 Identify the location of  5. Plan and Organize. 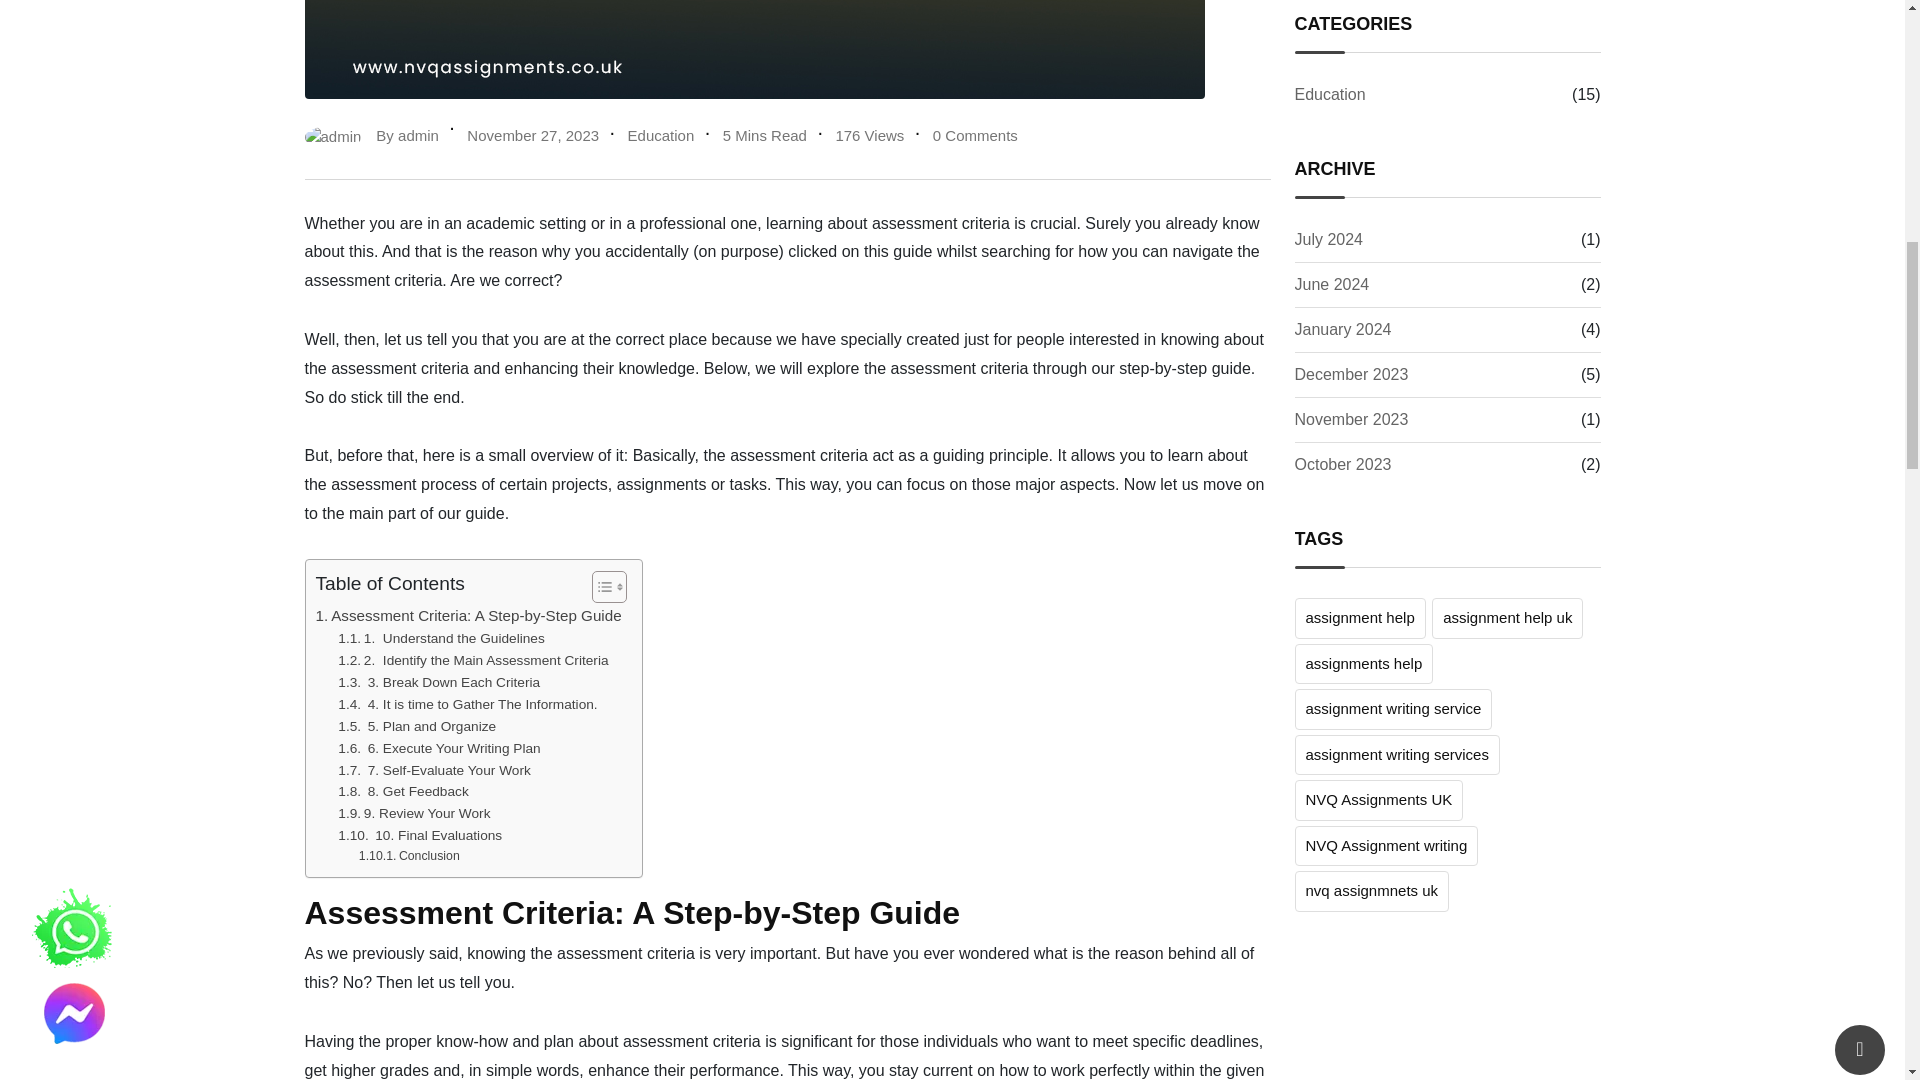
(416, 726).